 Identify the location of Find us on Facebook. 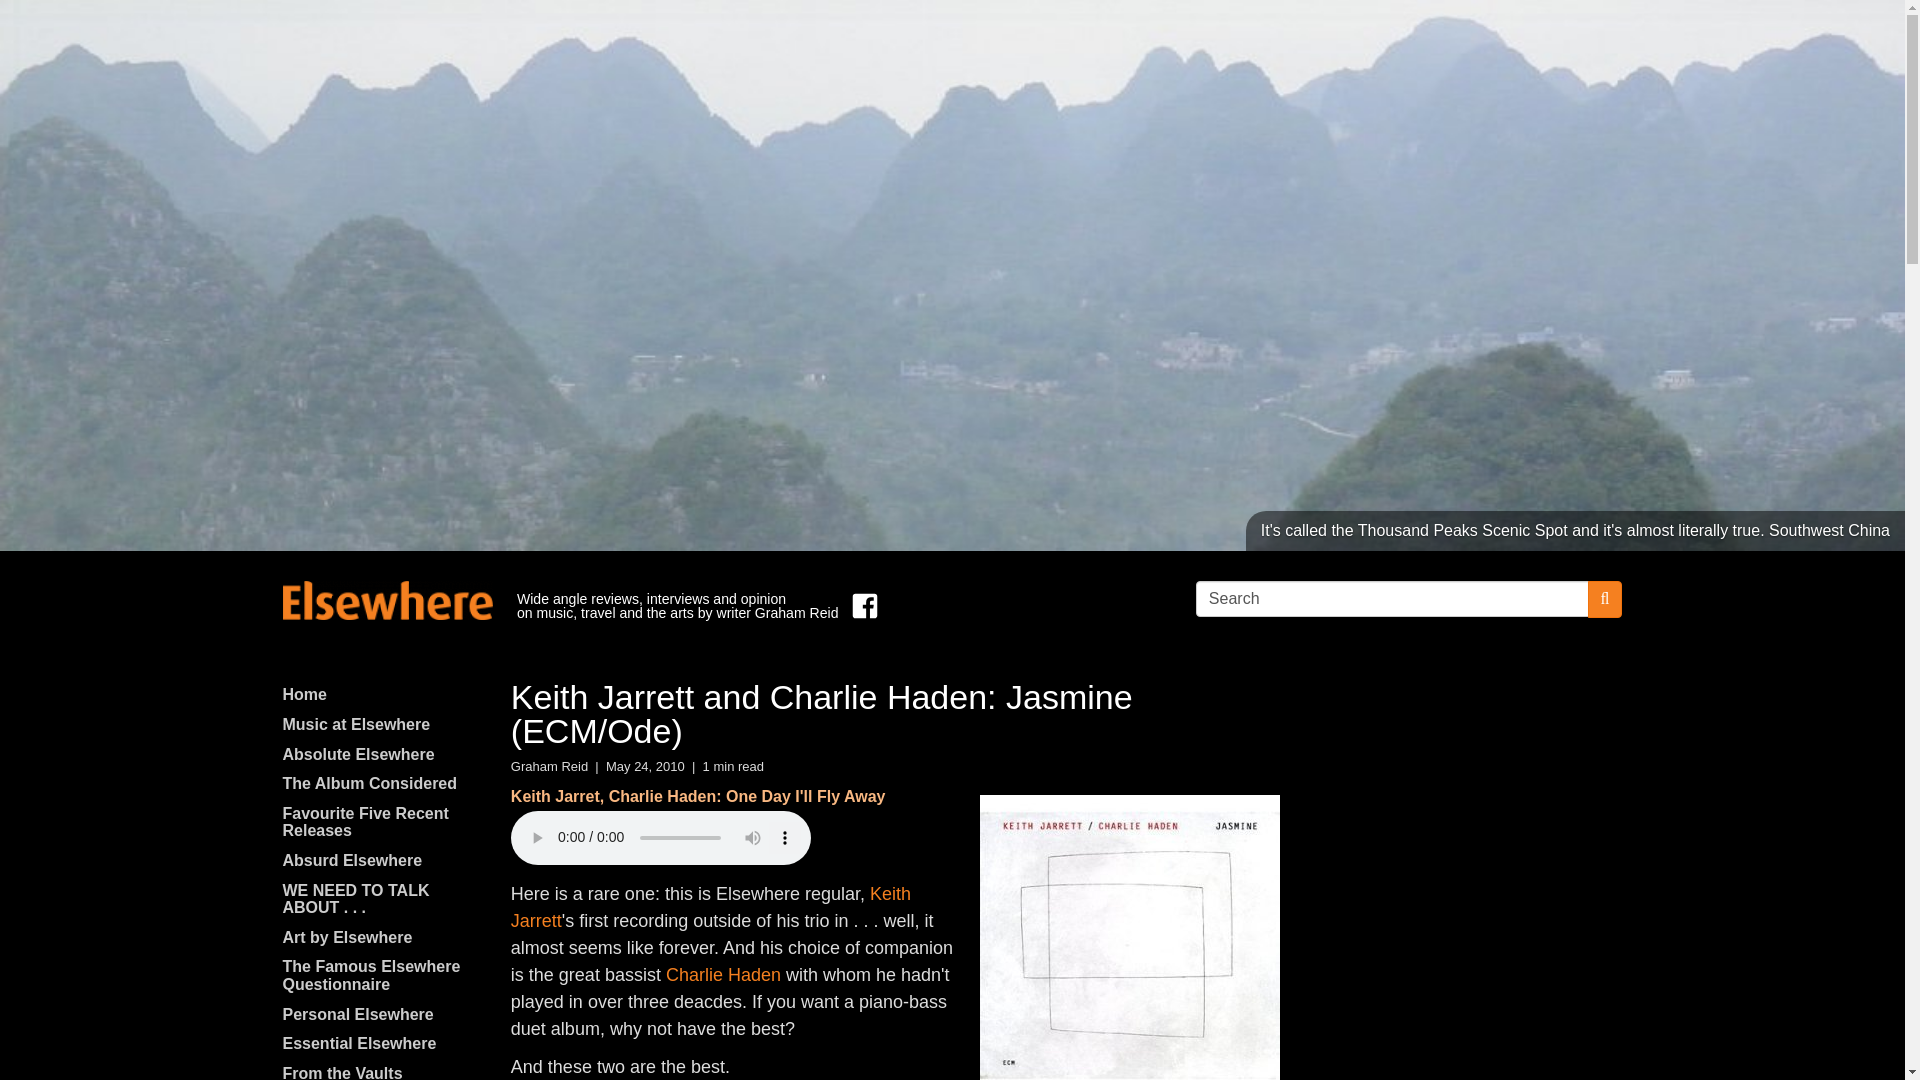
(860, 606).